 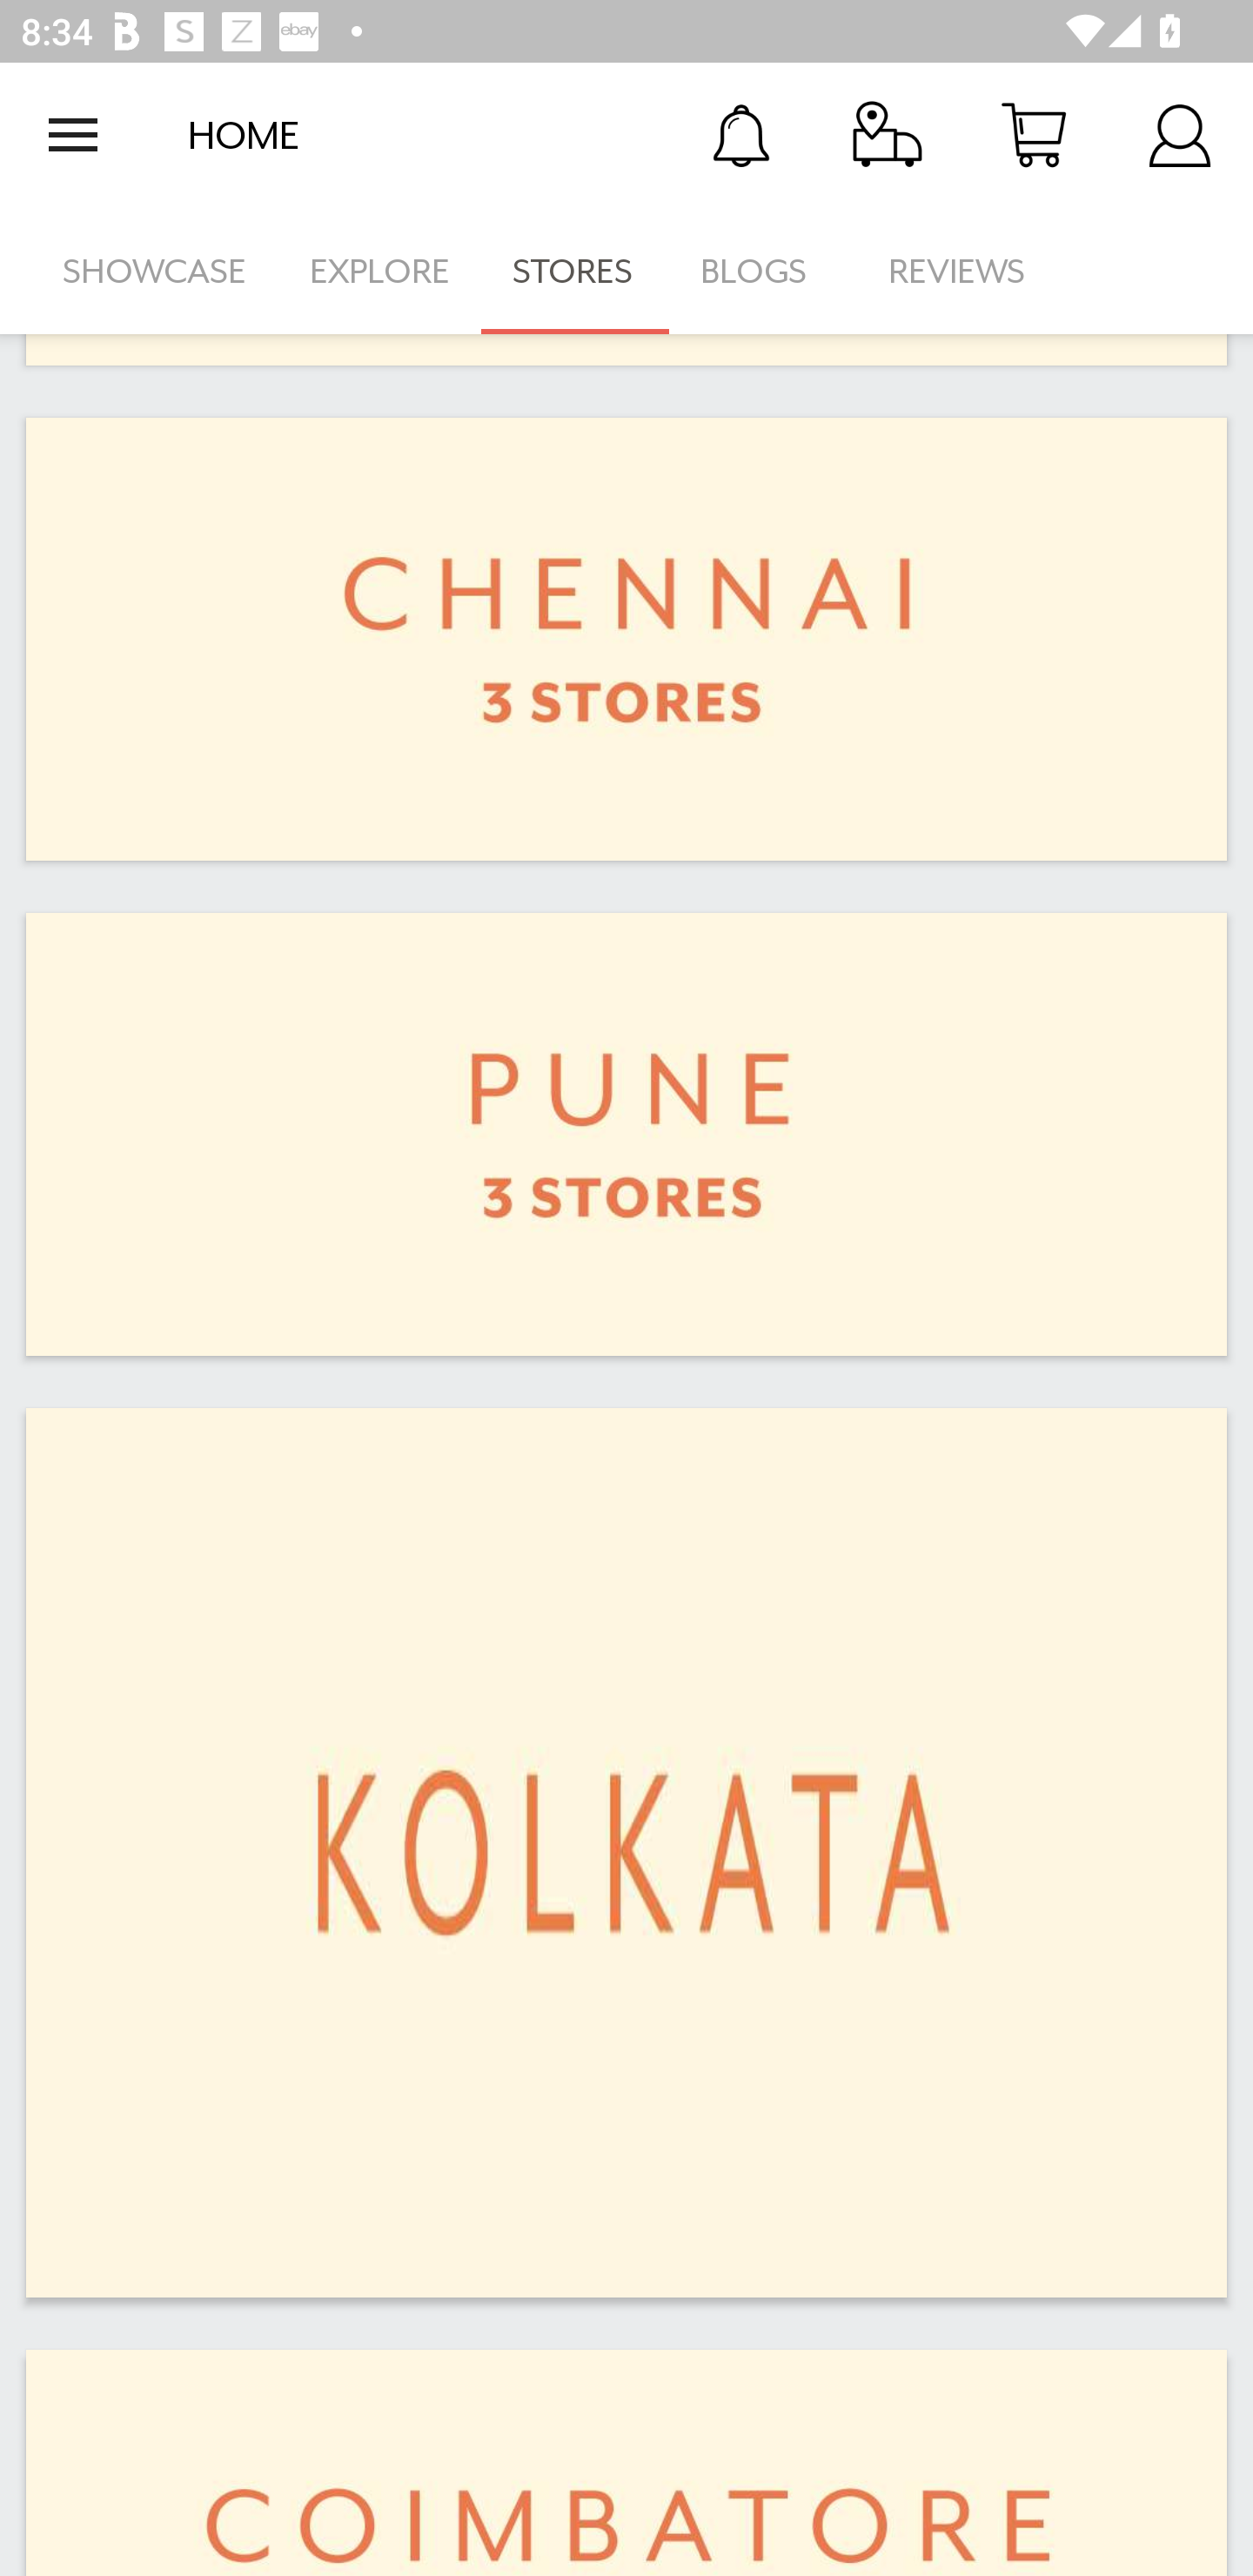 What do you see at coordinates (574, 272) in the screenshot?
I see `STORES` at bounding box center [574, 272].